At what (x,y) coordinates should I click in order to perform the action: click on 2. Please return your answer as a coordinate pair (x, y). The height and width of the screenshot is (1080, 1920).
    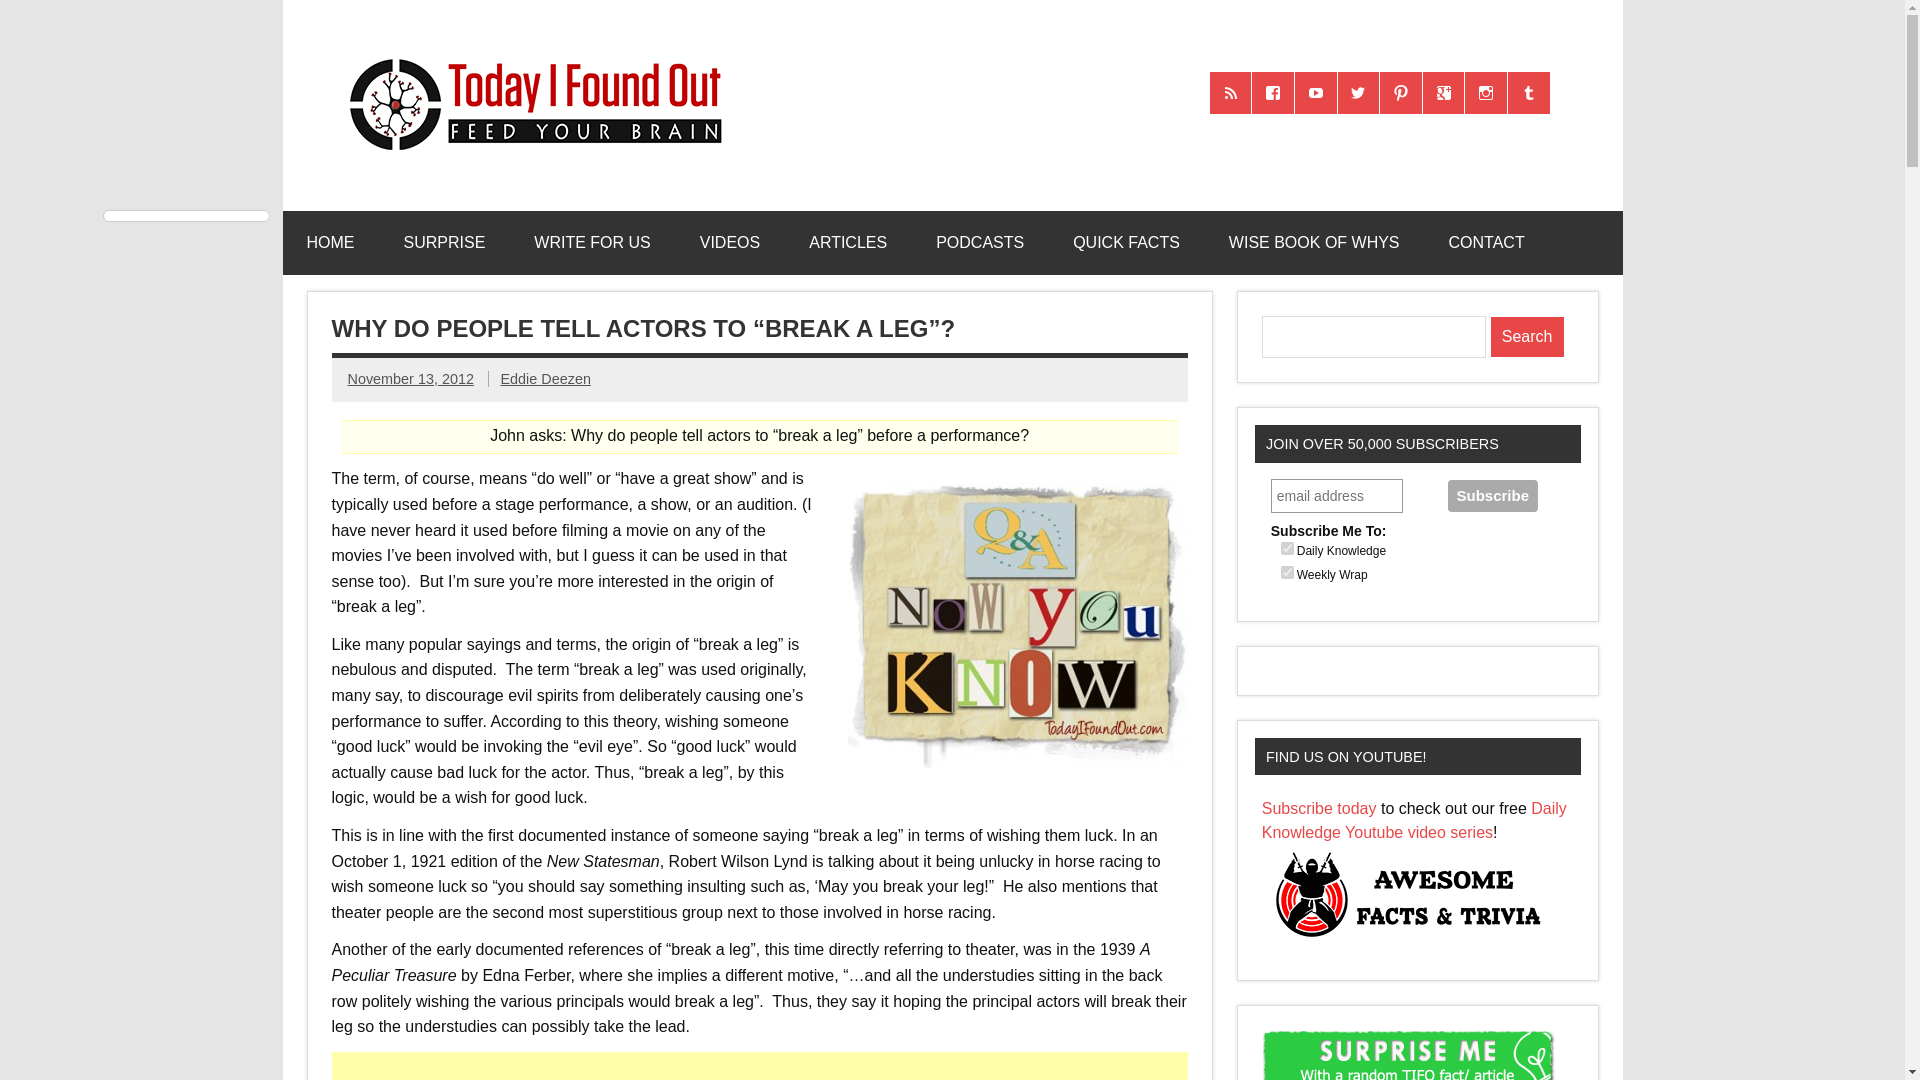
    Looking at the image, I should click on (1287, 572).